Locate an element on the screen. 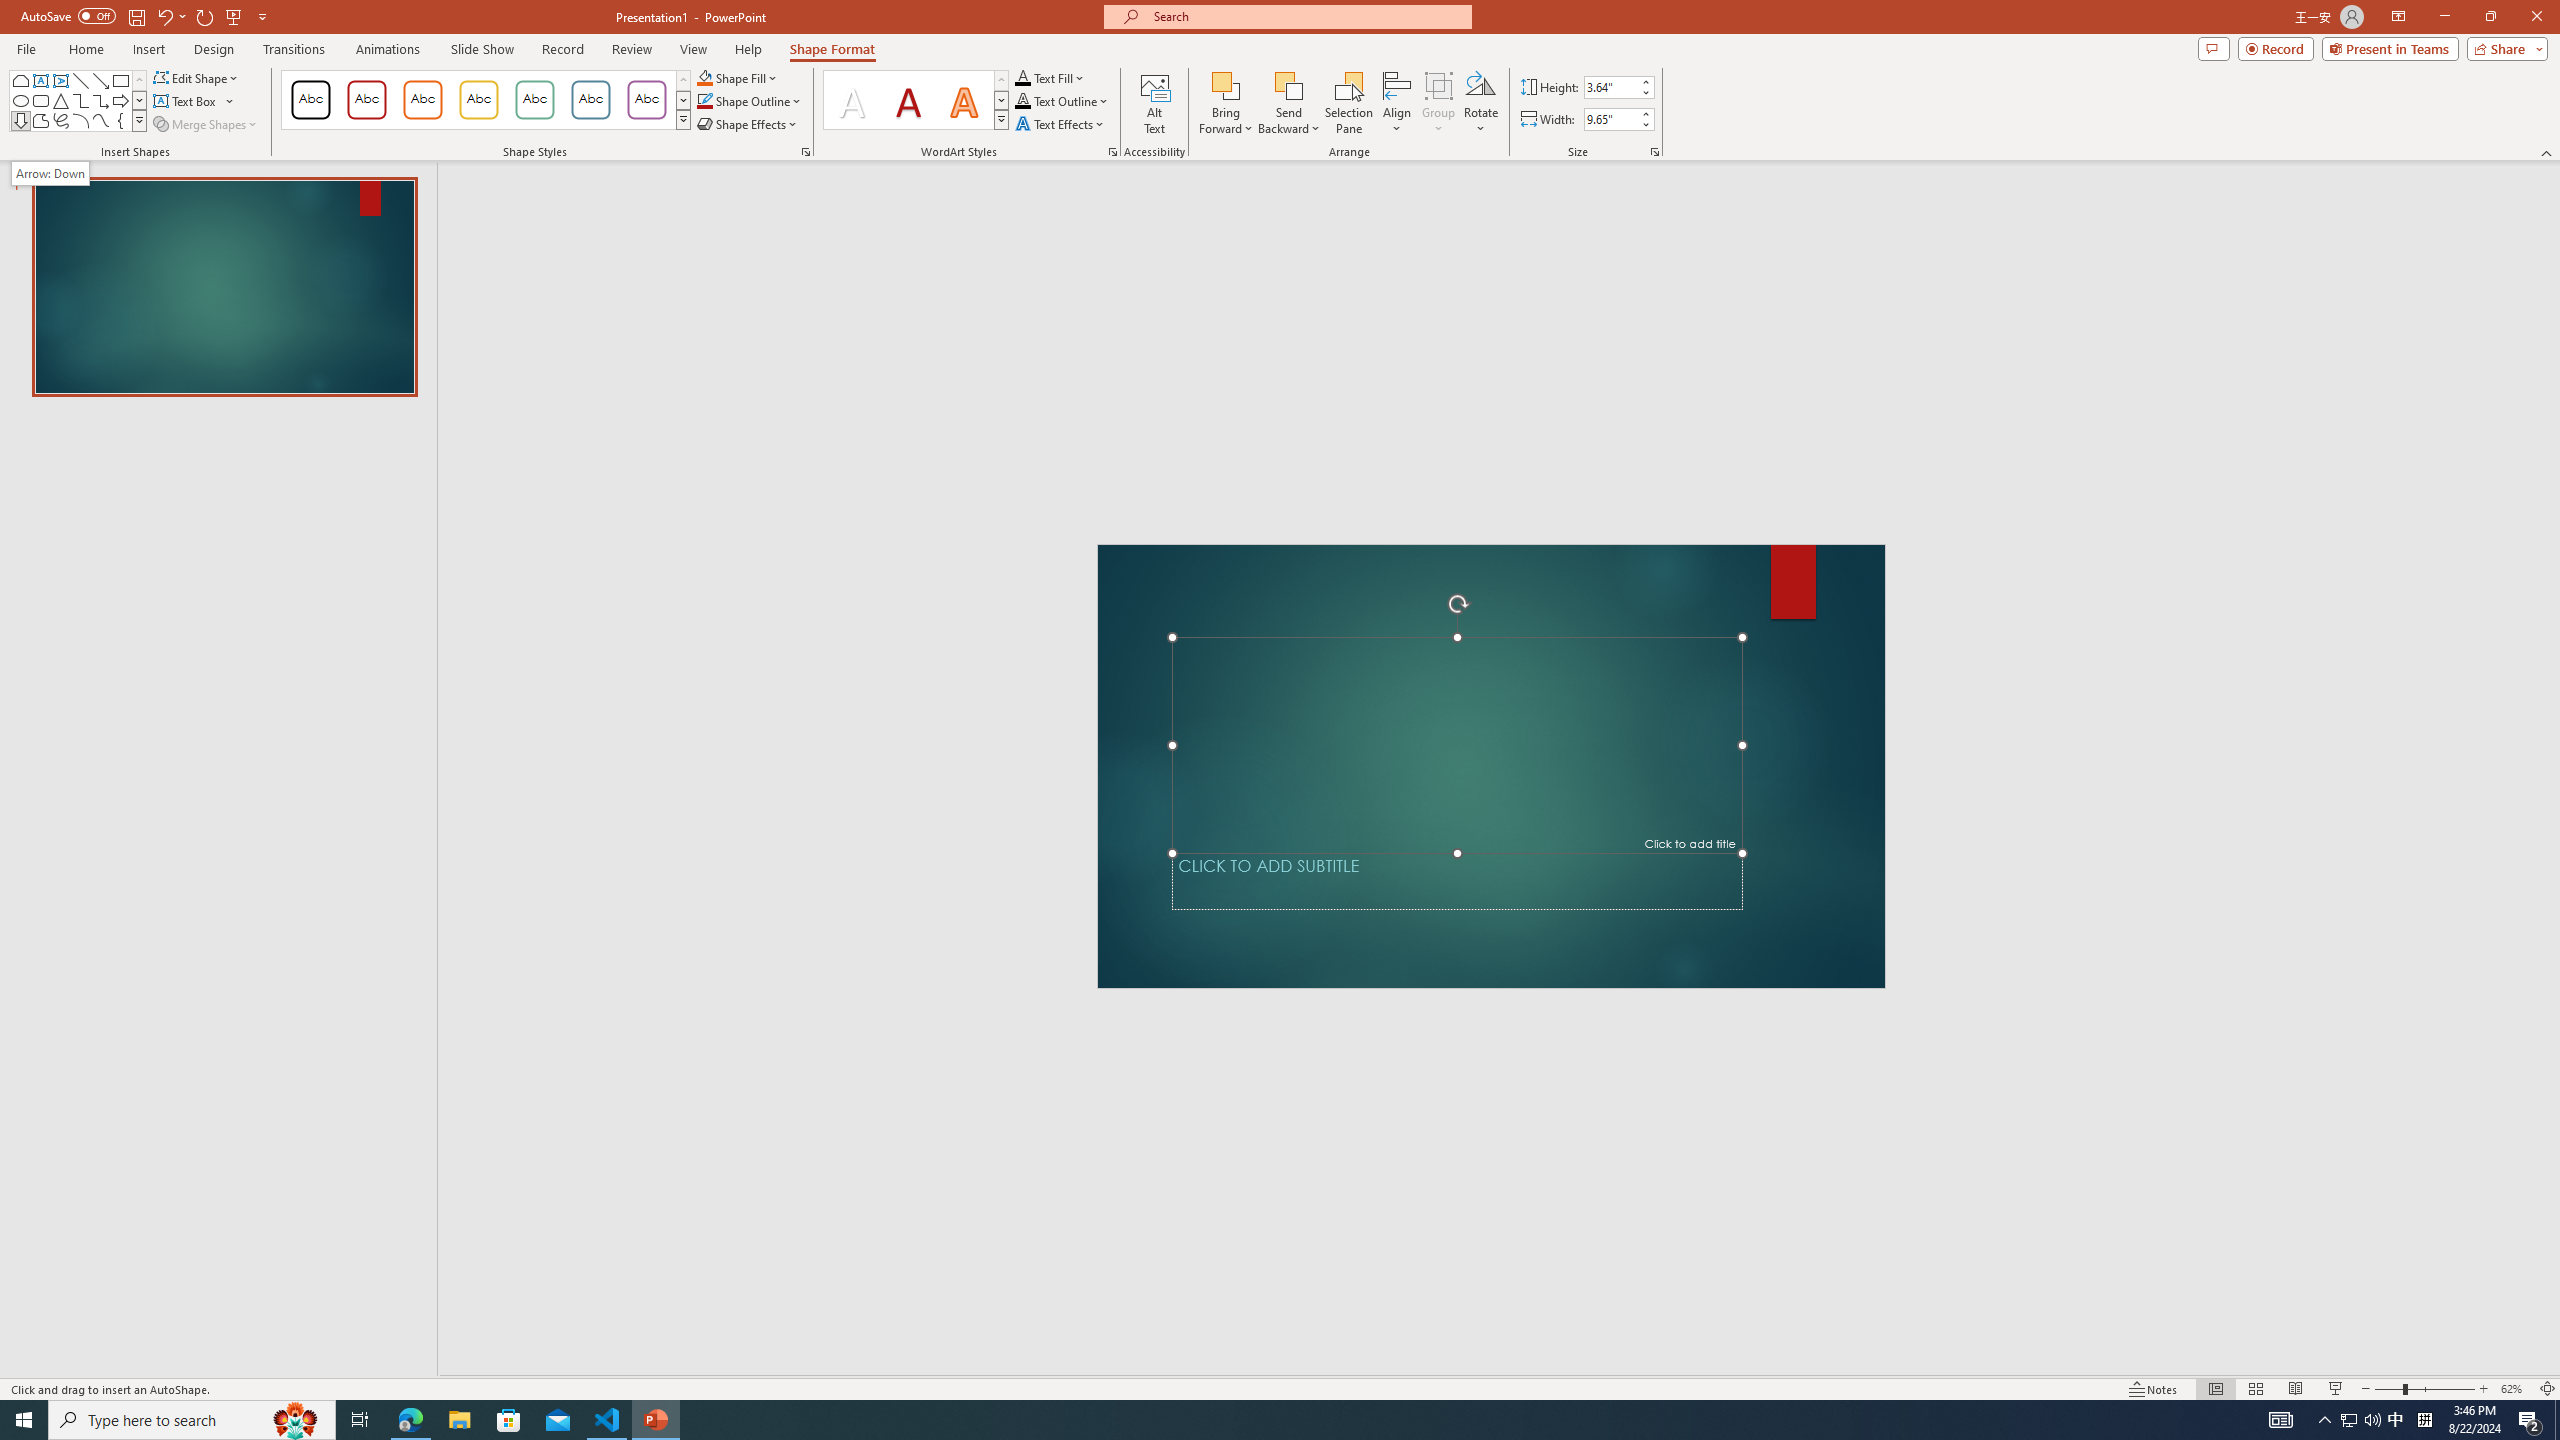 The image size is (2560, 1440). Title TextBox is located at coordinates (1456, 744).